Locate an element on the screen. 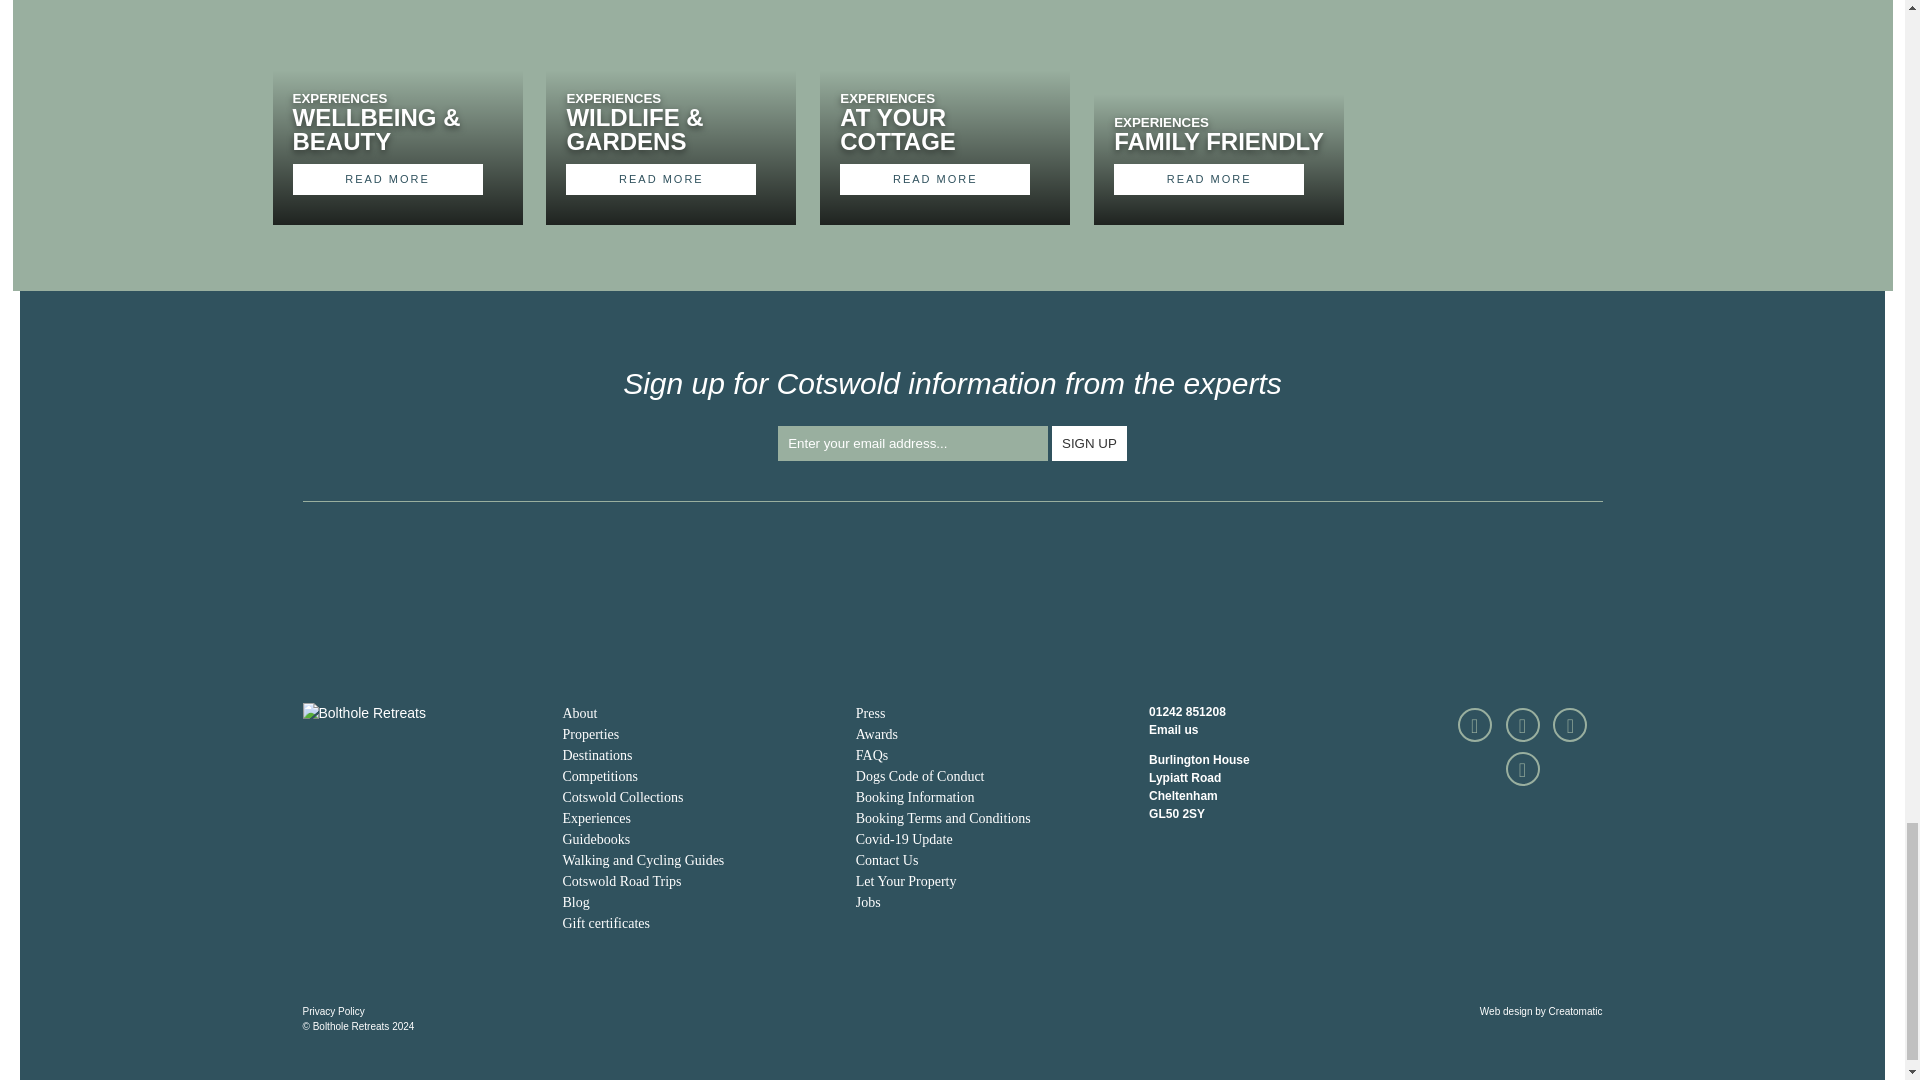 The width and height of the screenshot is (1920, 1080). Creatomatic is located at coordinates (1576, 1011).